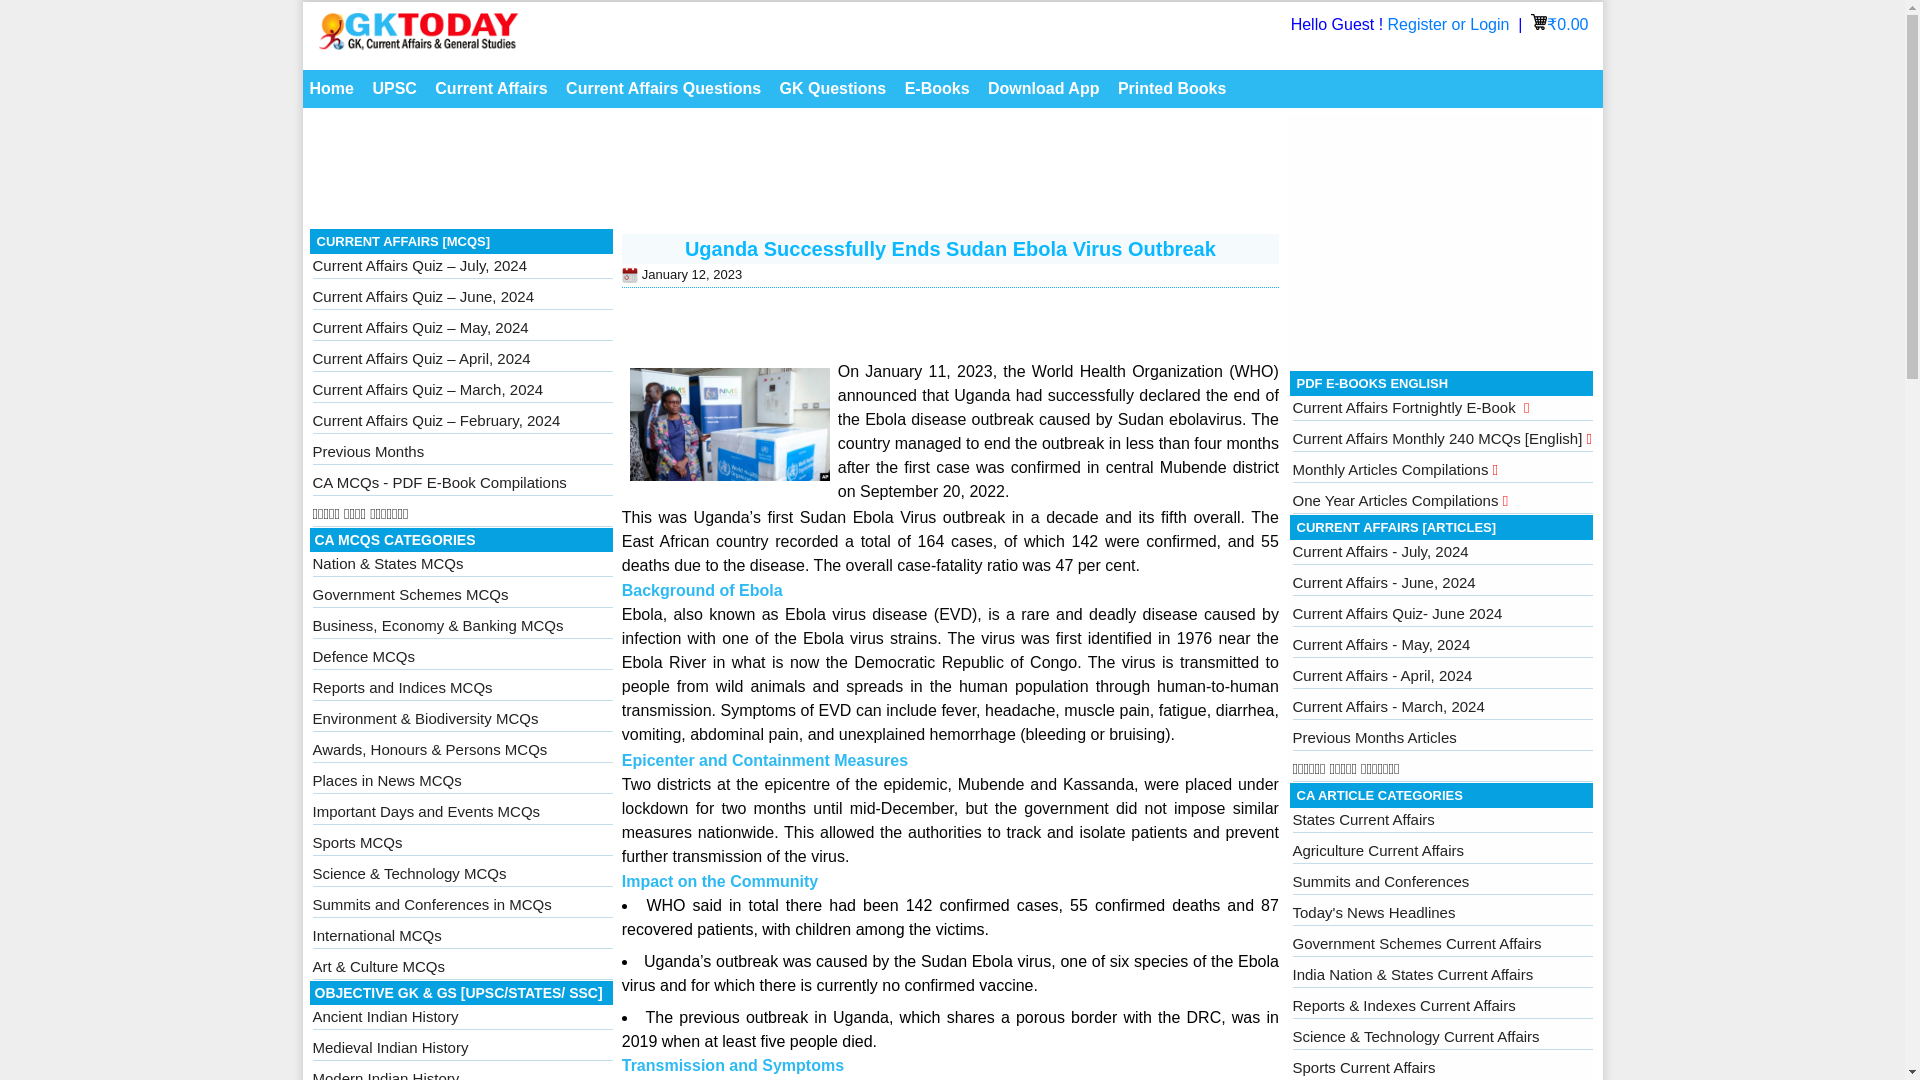 This screenshot has width=1920, height=1080. What do you see at coordinates (368, 451) in the screenshot?
I see `Previous Months` at bounding box center [368, 451].